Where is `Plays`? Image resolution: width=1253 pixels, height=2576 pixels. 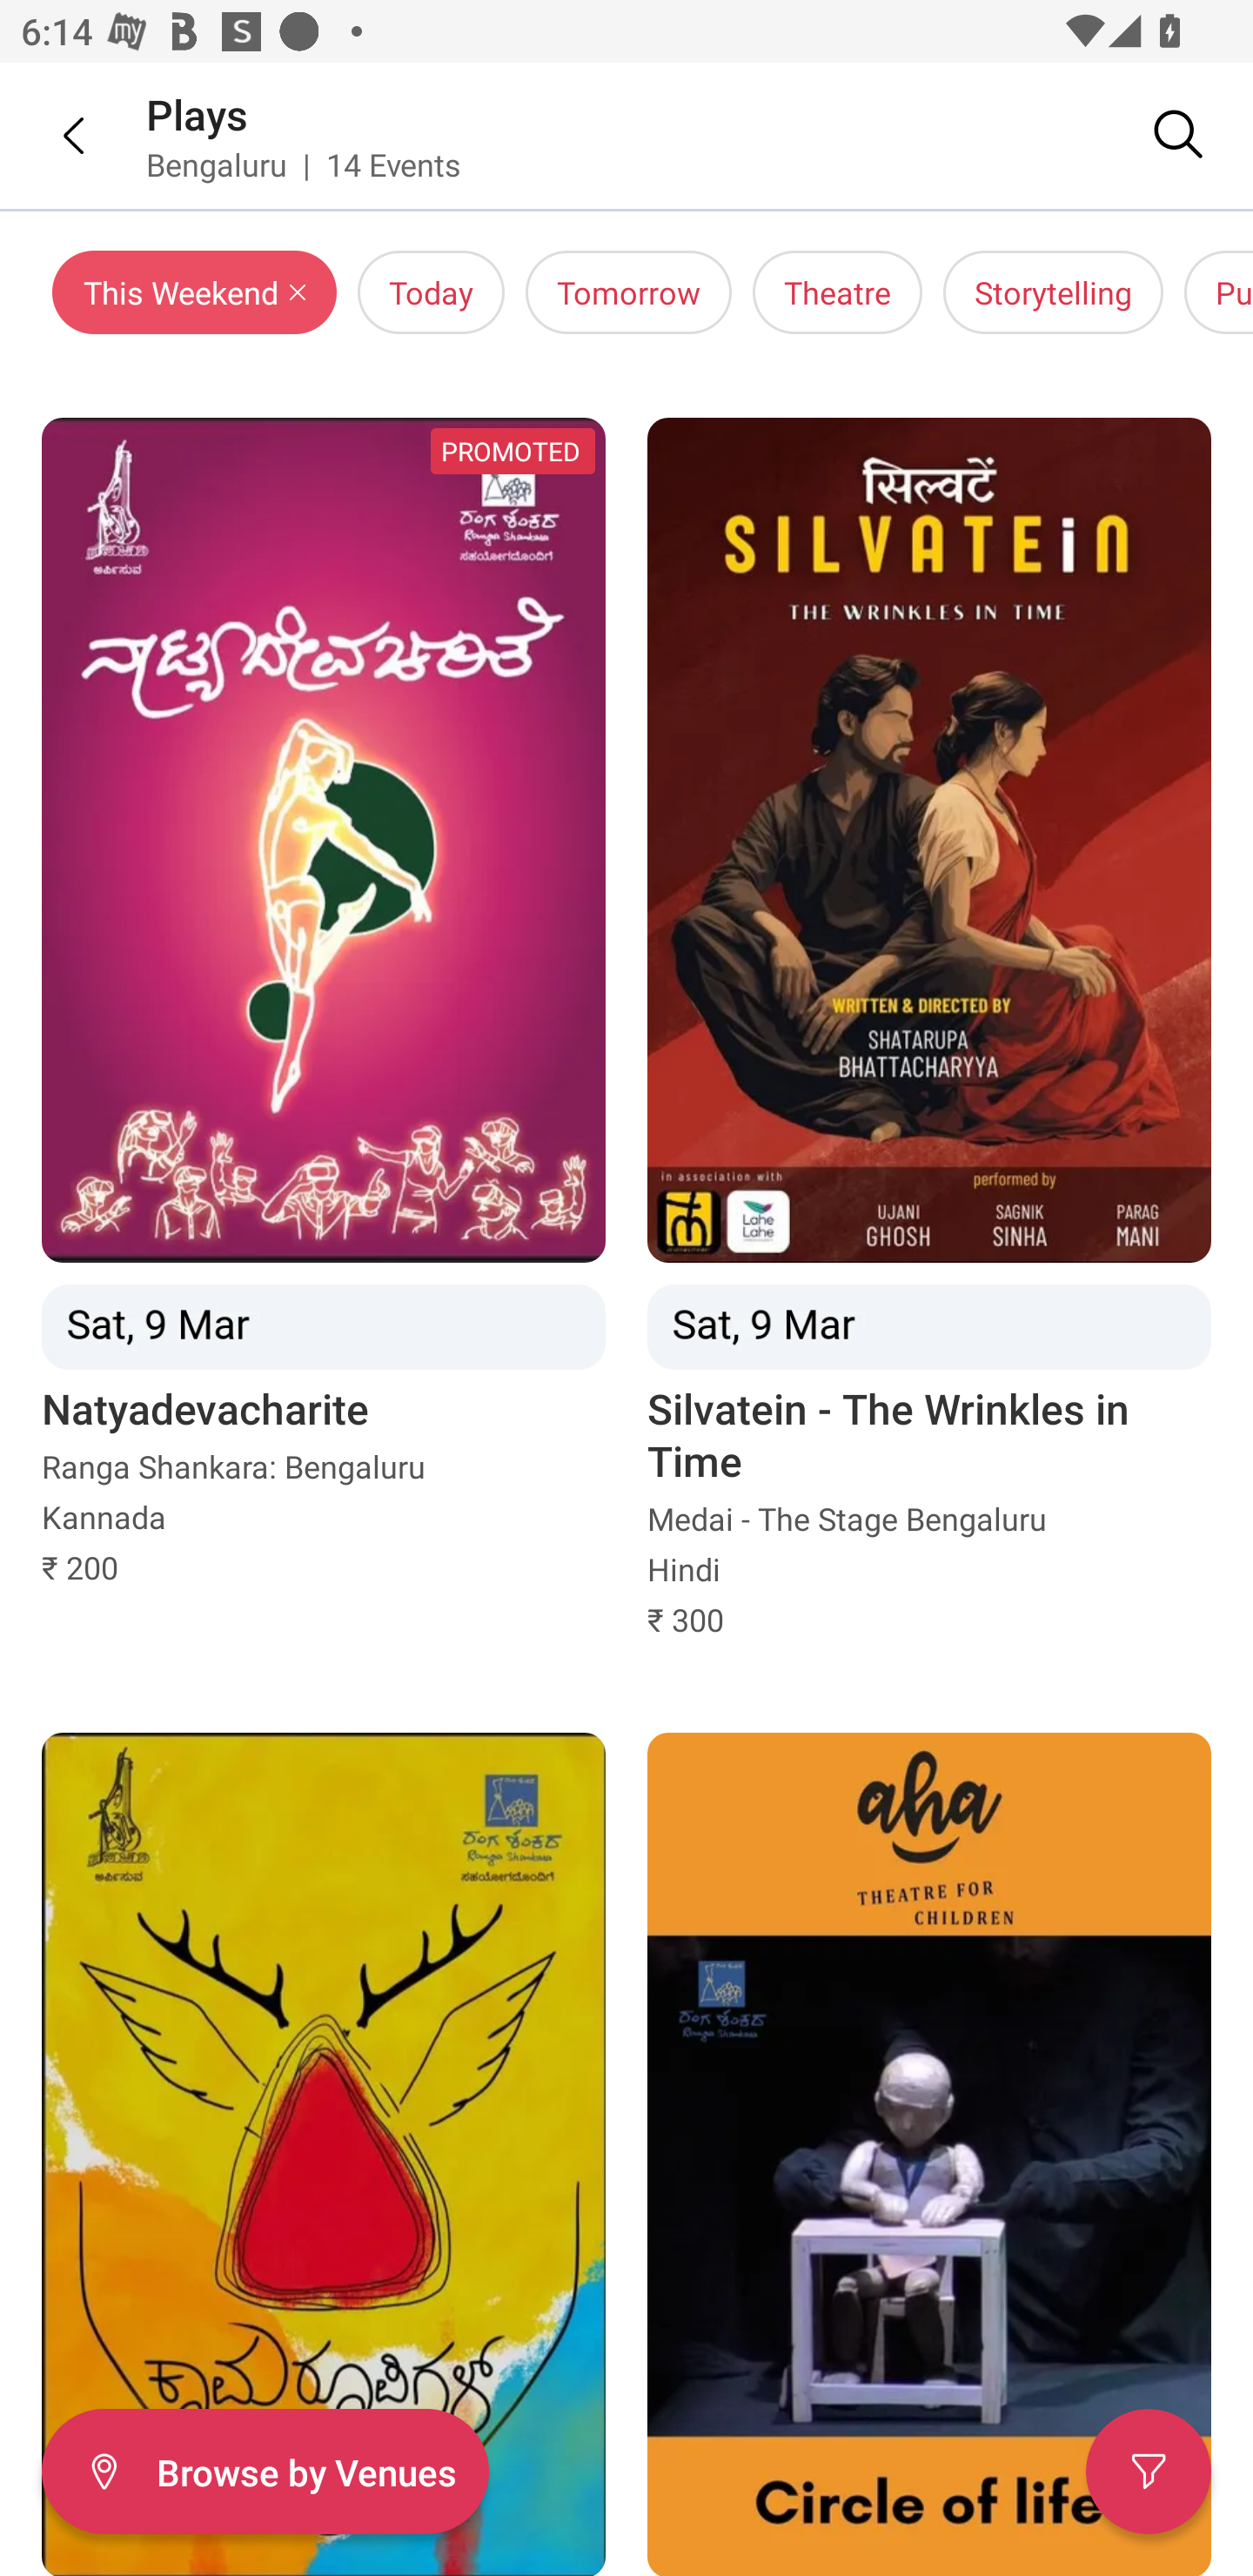
Plays is located at coordinates (197, 113).